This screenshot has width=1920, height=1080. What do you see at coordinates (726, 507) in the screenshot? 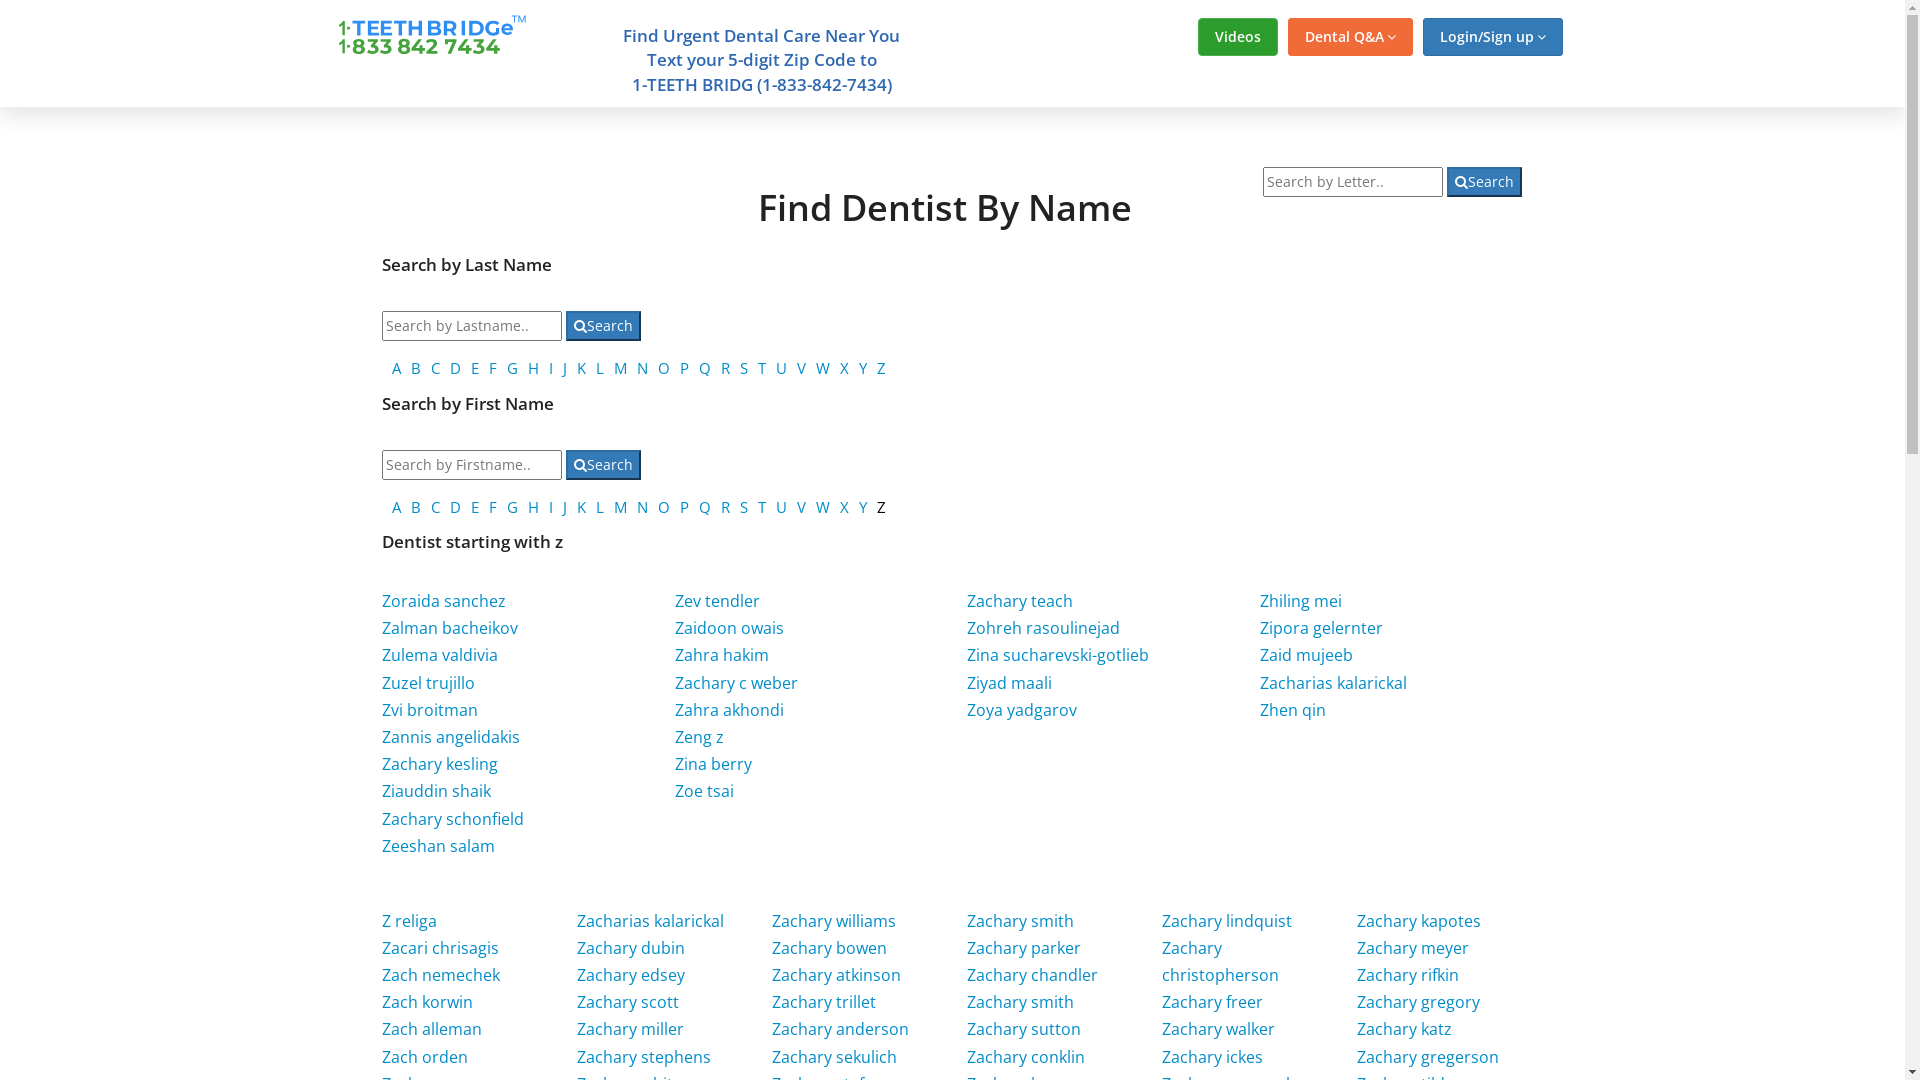
I see `R` at bounding box center [726, 507].